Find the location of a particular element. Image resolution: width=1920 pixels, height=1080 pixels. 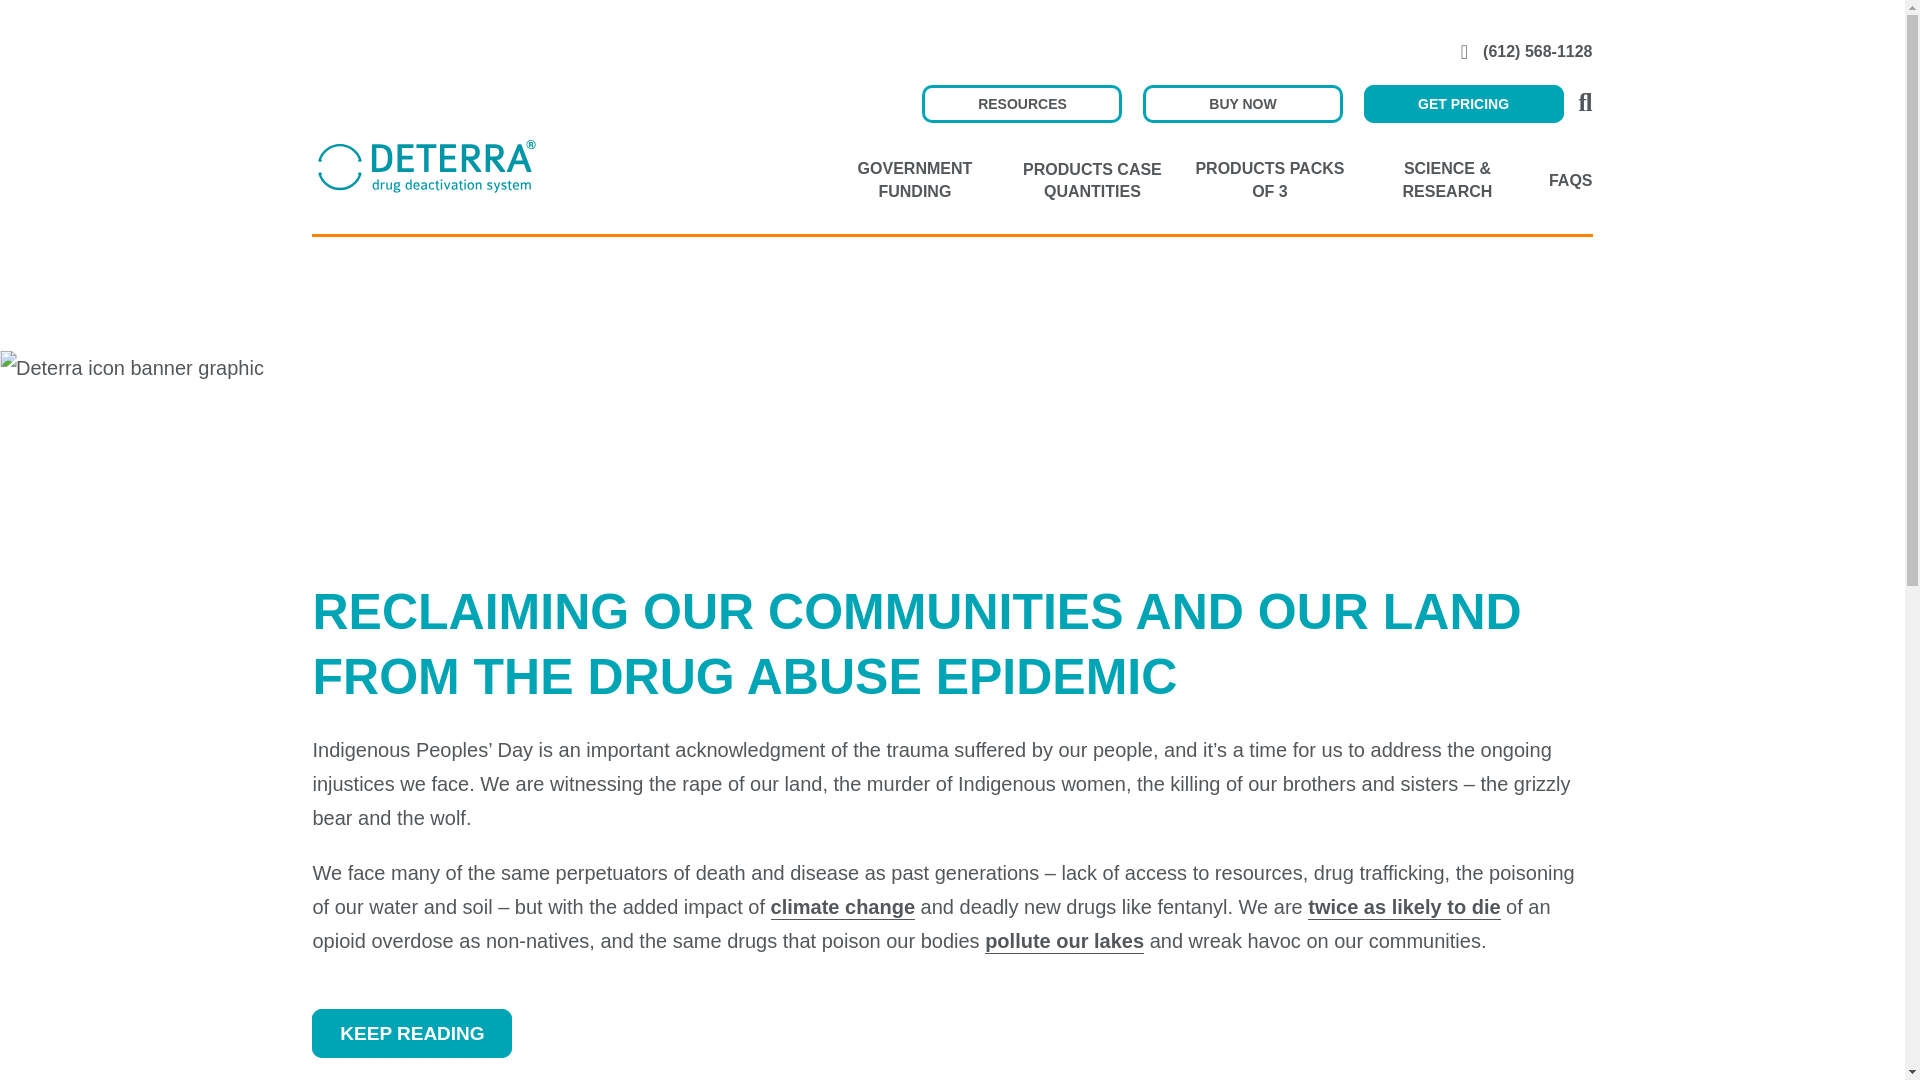

FAQs is located at coordinates (1571, 181).